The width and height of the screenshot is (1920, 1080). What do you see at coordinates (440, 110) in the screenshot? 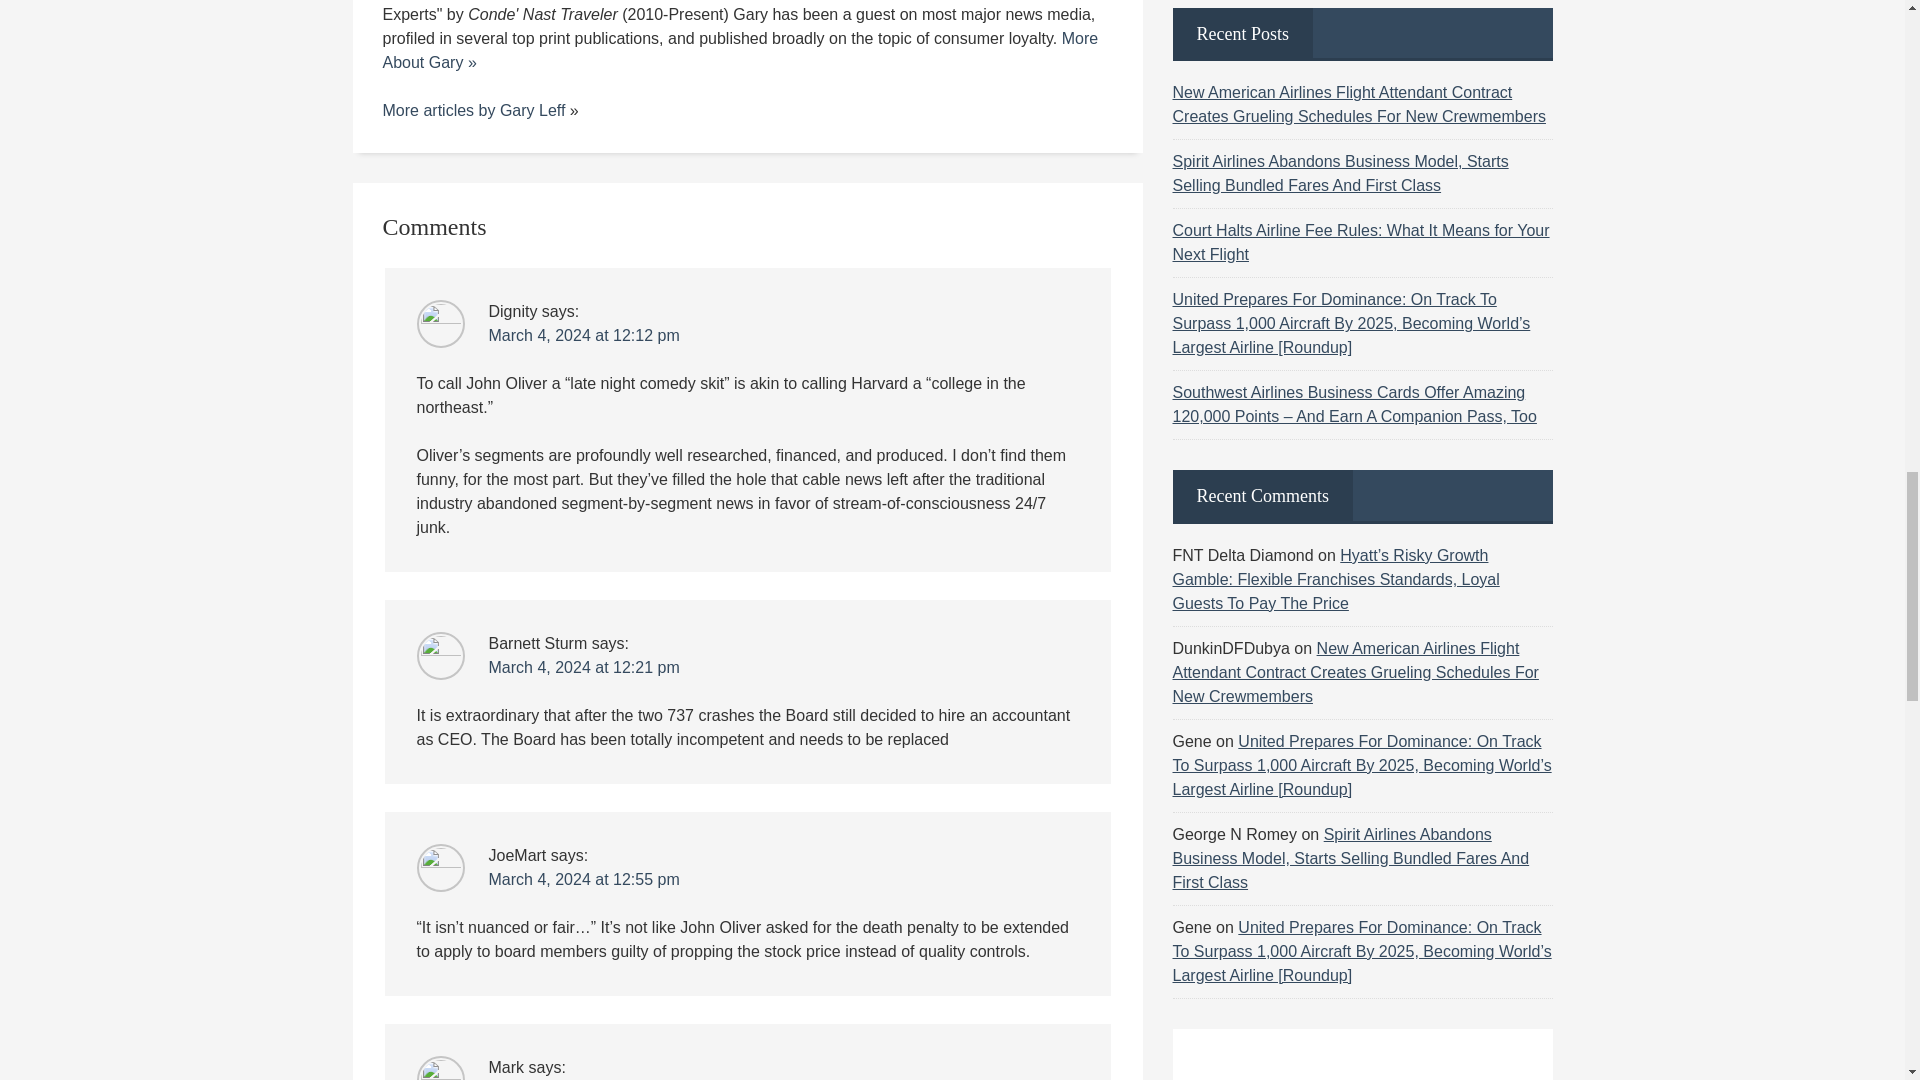
I see `More articles by` at bounding box center [440, 110].